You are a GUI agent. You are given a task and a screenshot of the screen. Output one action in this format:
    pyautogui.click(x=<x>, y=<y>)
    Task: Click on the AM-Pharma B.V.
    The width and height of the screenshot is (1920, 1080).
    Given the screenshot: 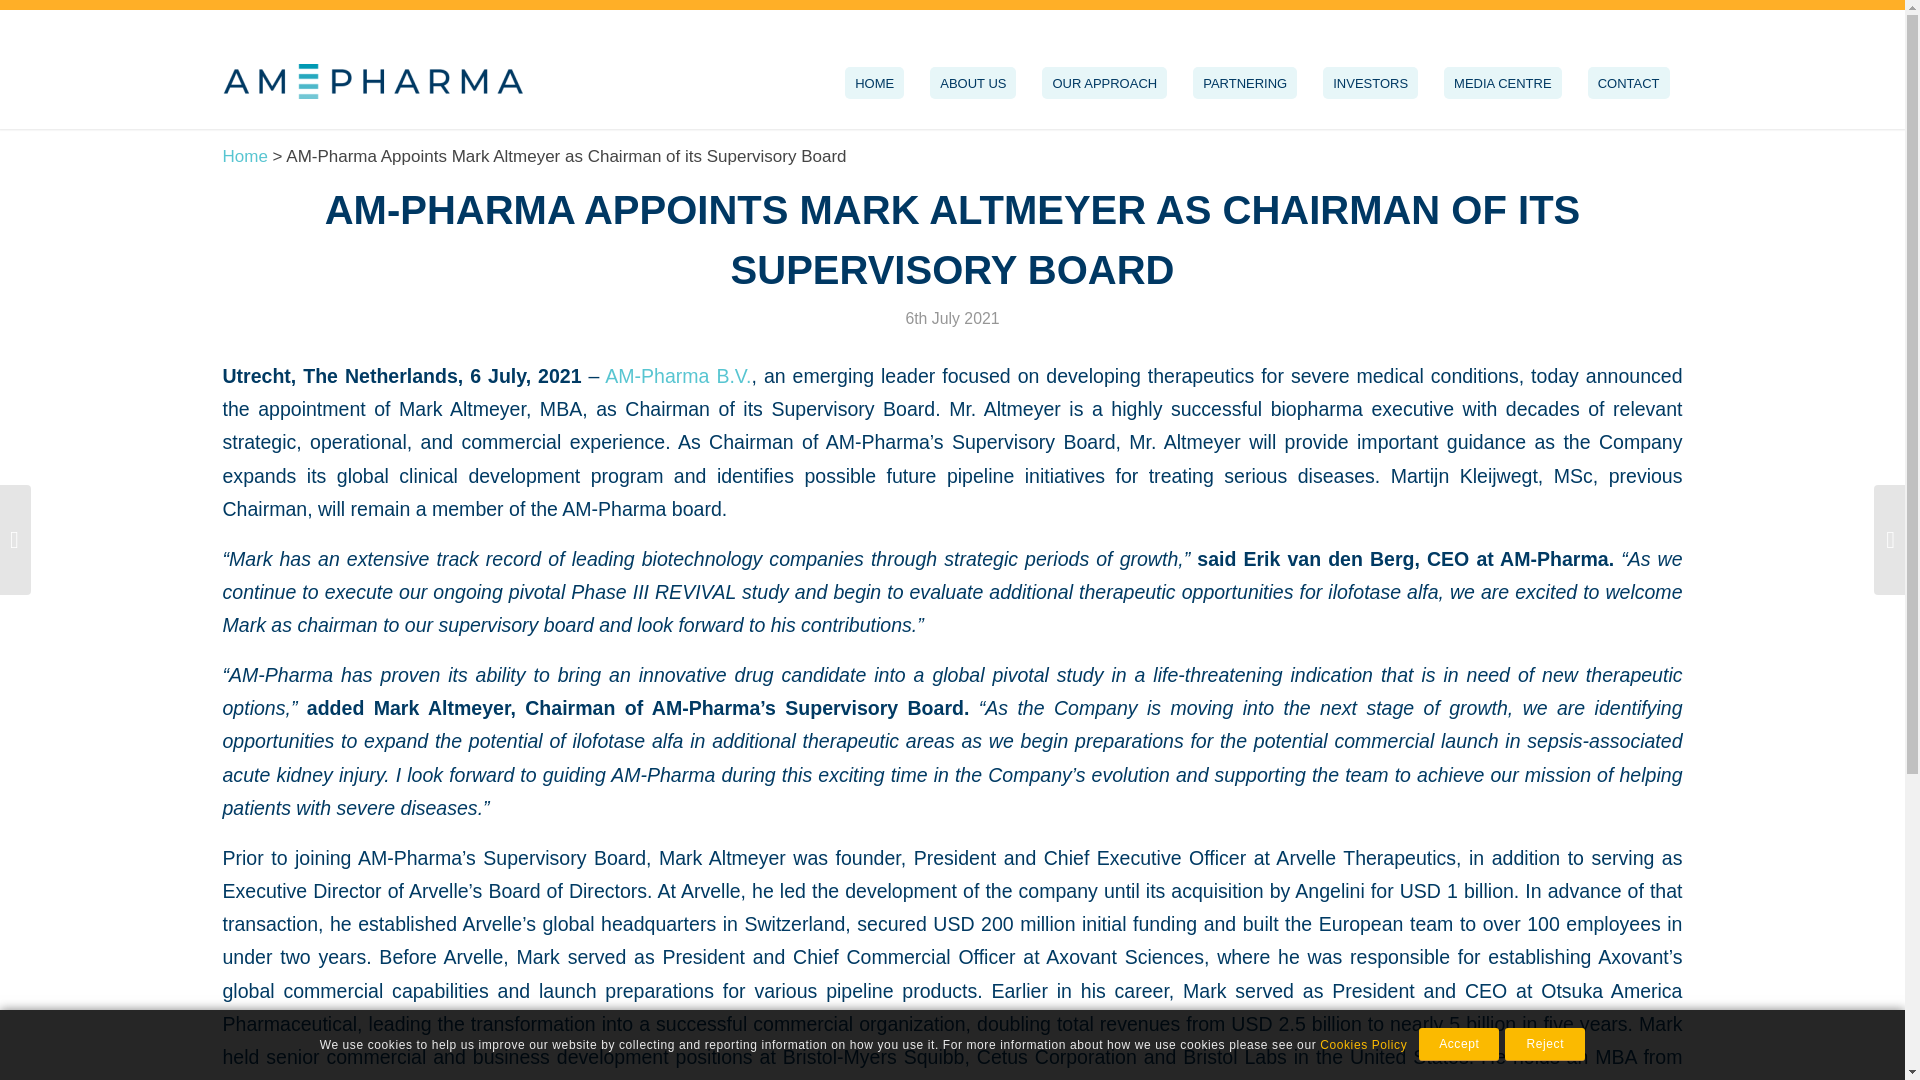 What is the action you would take?
    pyautogui.click(x=677, y=376)
    